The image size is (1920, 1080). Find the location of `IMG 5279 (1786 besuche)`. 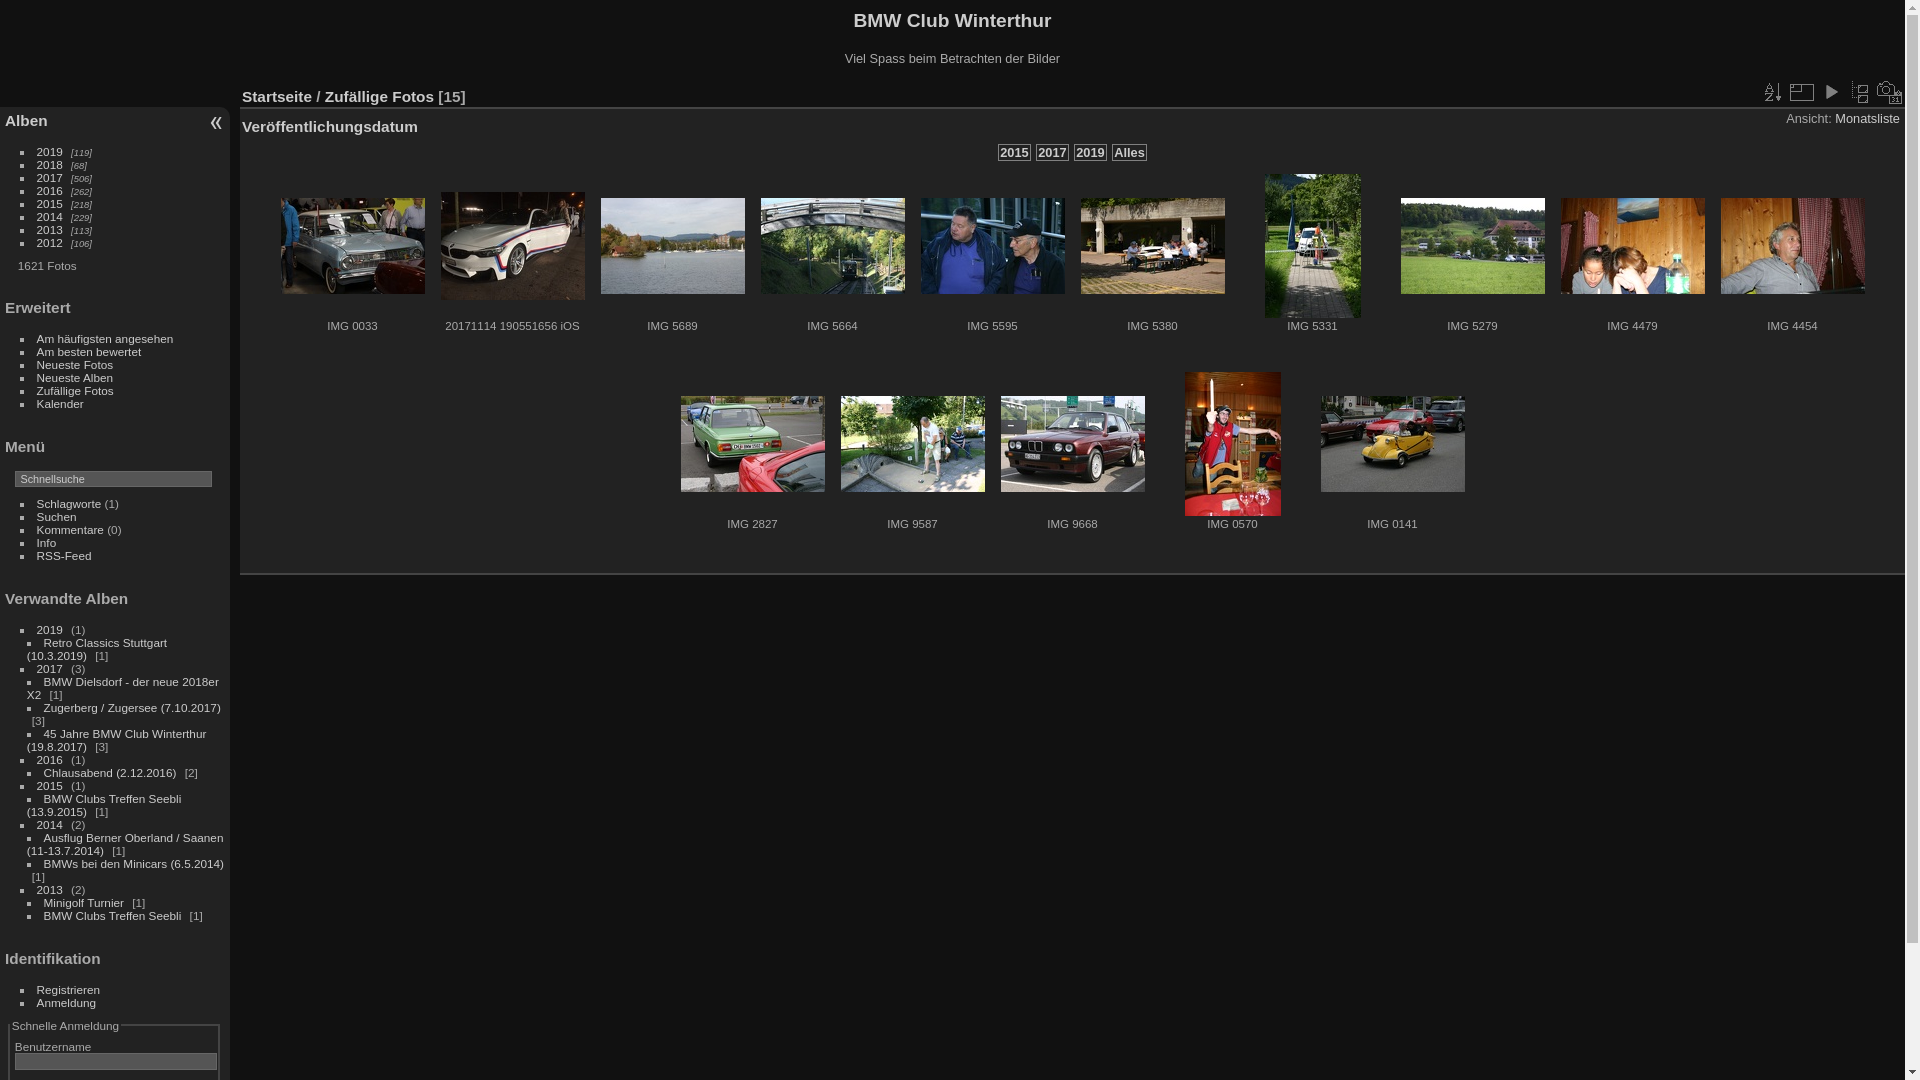

IMG 5279 (1786 besuche) is located at coordinates (1472, 246).